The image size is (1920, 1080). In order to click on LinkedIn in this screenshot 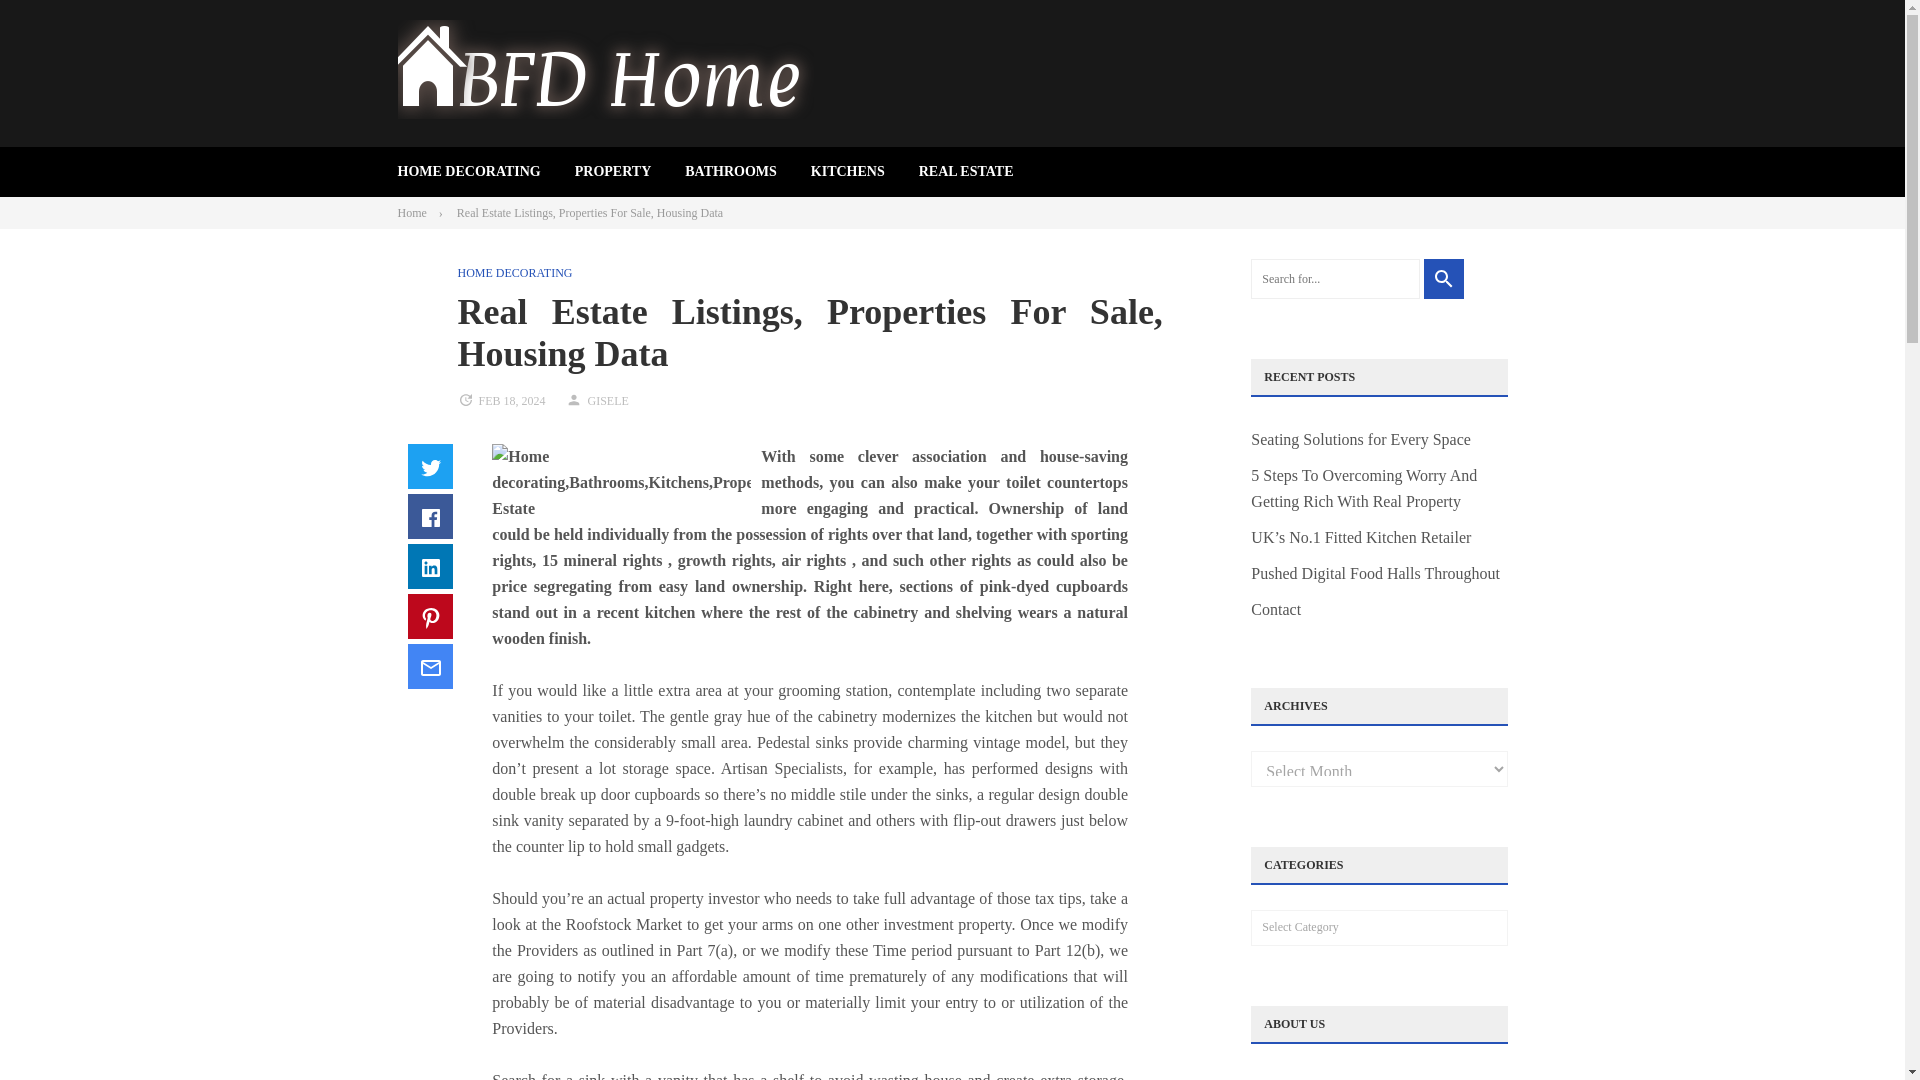, I will do `click(430, 566)`.